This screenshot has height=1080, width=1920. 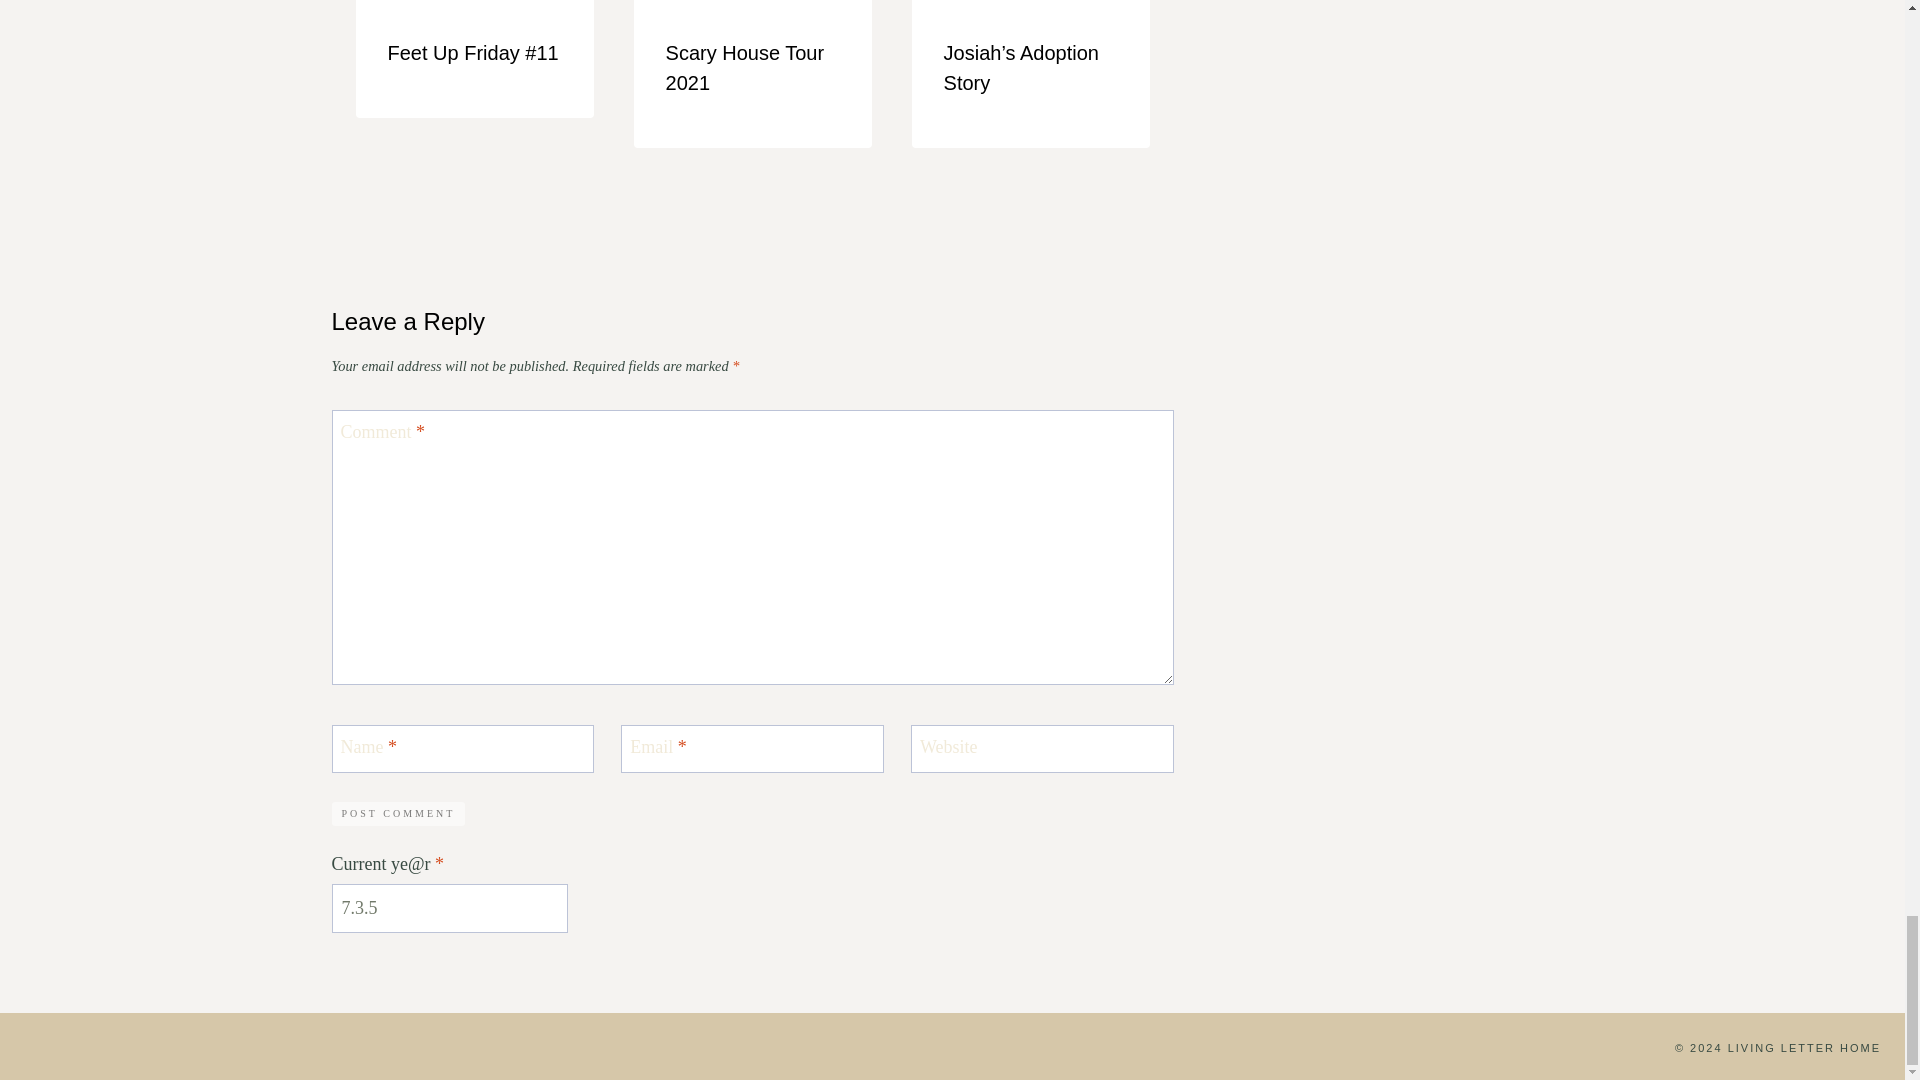 I want to click on Post Comment, so click(x=399, y=814).